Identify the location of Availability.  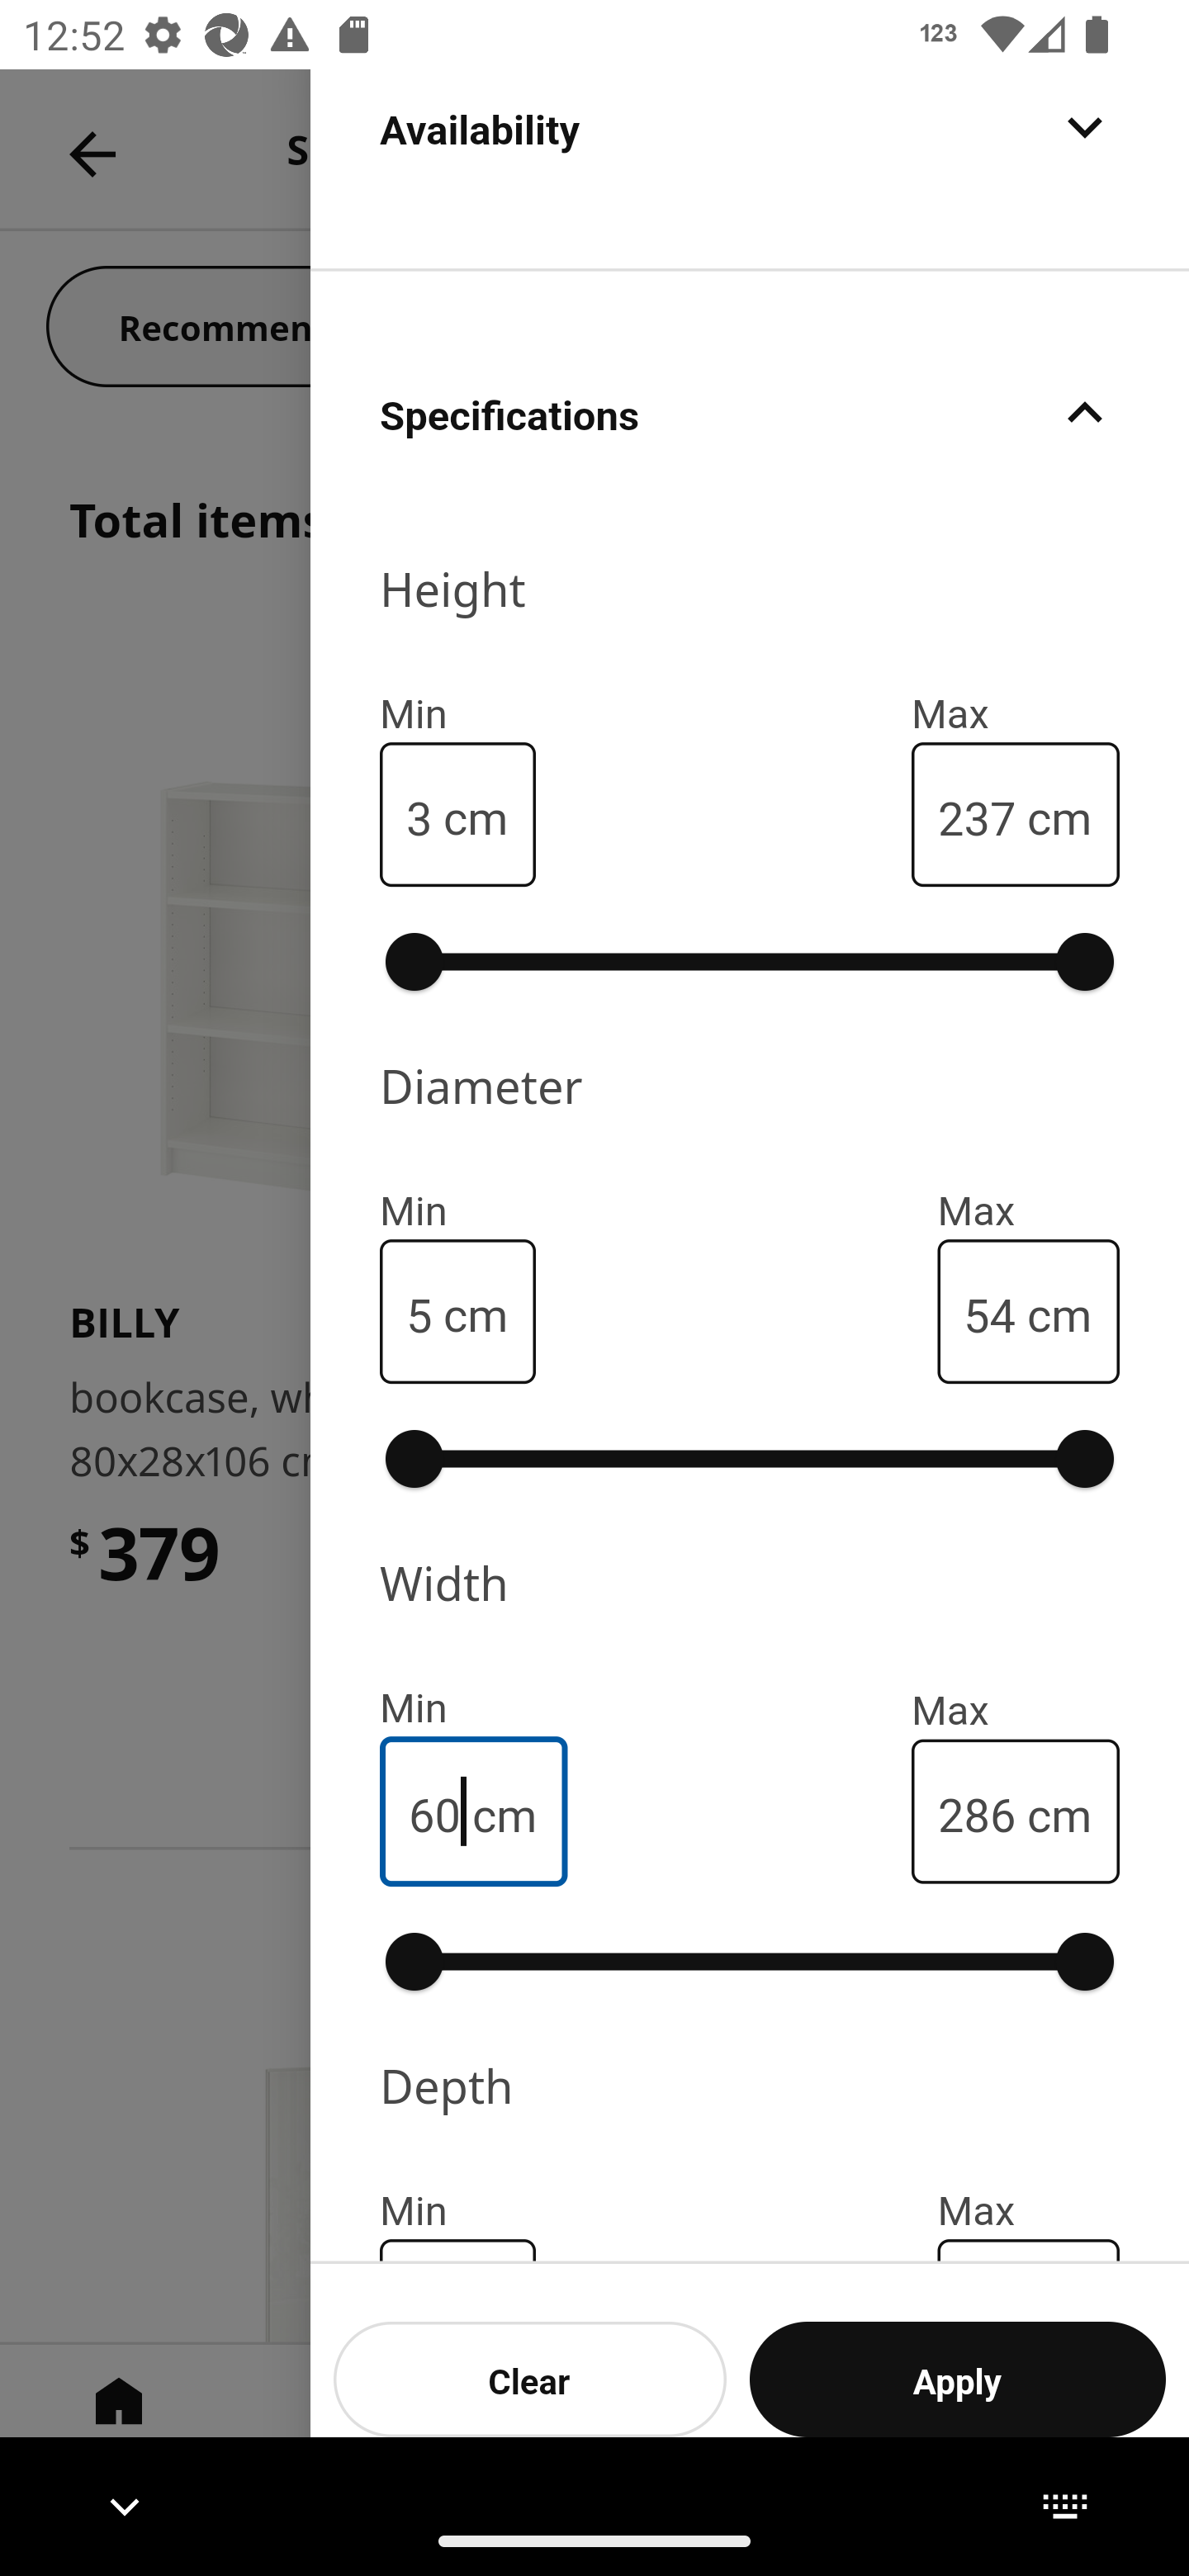
(750, 167).